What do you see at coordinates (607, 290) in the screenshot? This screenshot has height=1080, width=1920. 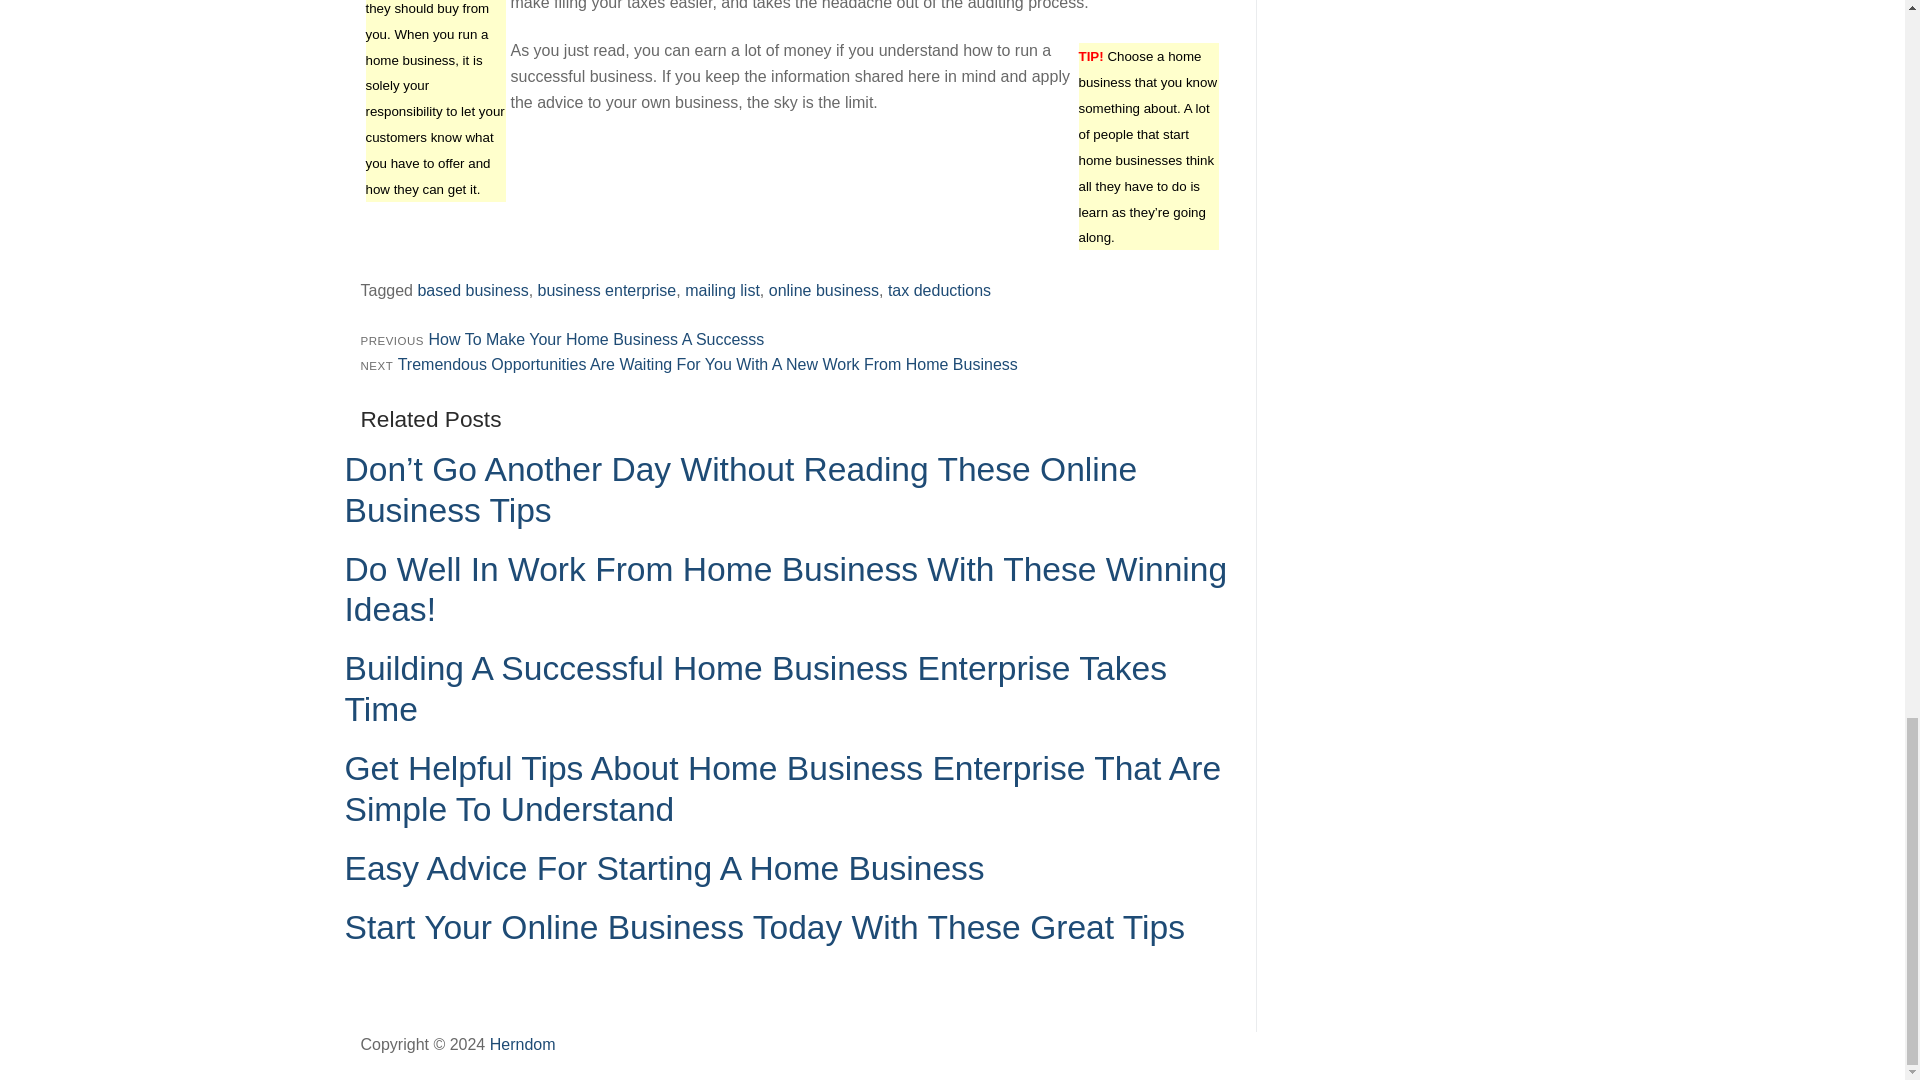 I see `business enterprise` at bounding box center [607, 290].